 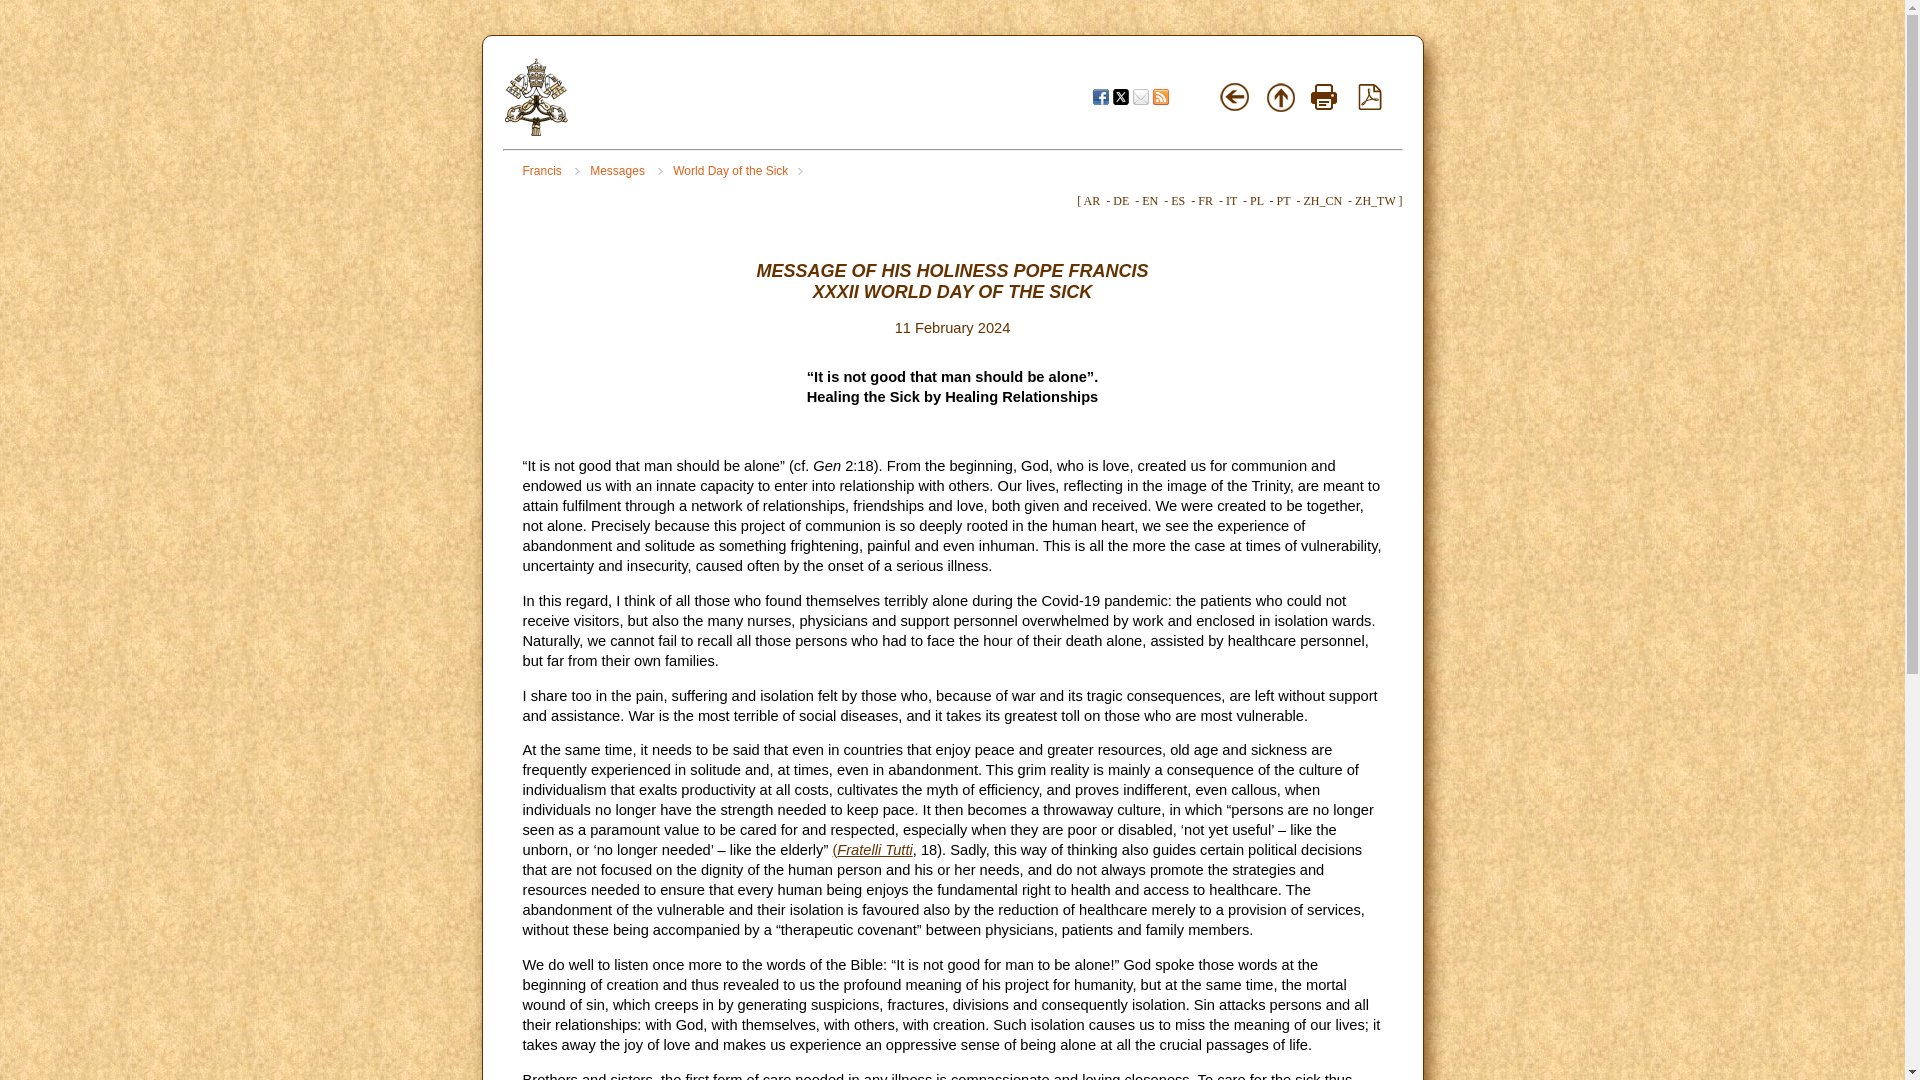 I want to click on Messages, so click(x=626, y=171).